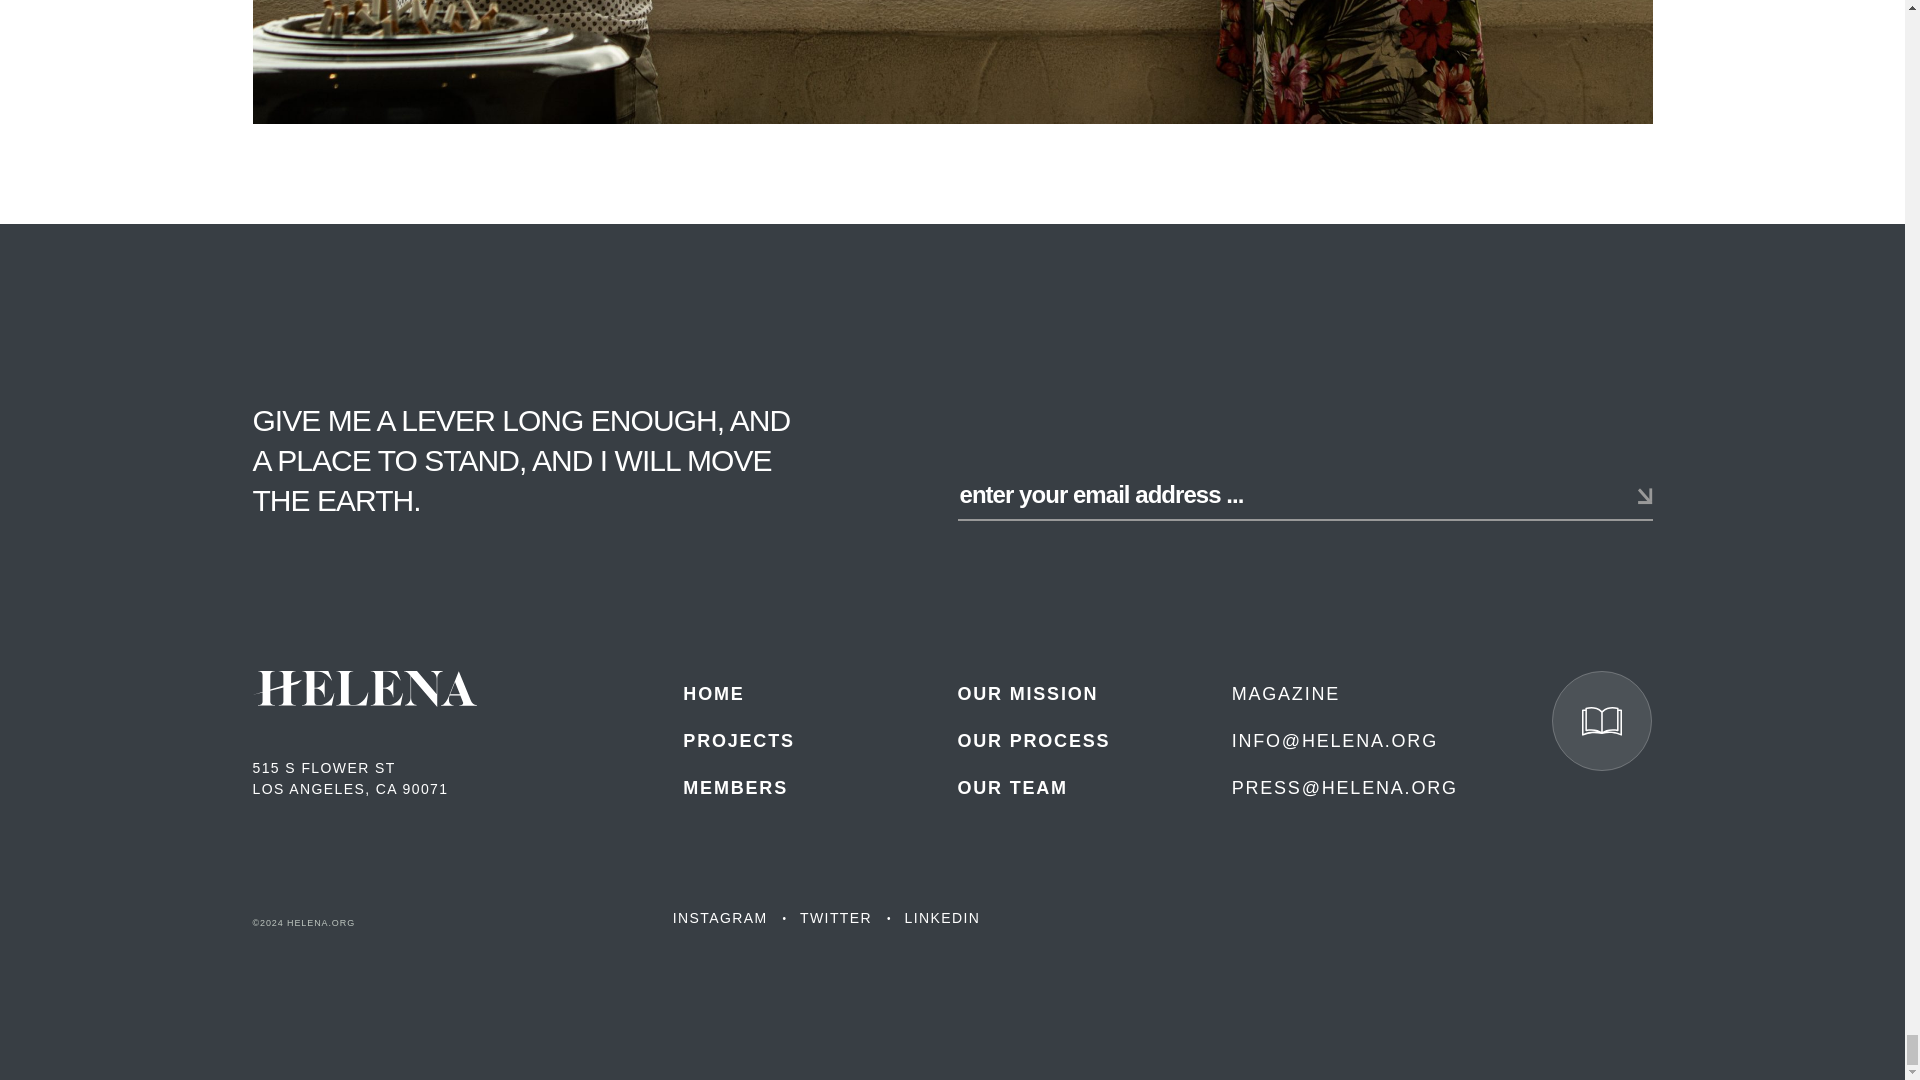 Image resolution: width=1920 pixels, height=1080 pixels. What do you see at coordinates (714, 694) in the screenshot?
I see `HOME` at bounding box center [714, 694].